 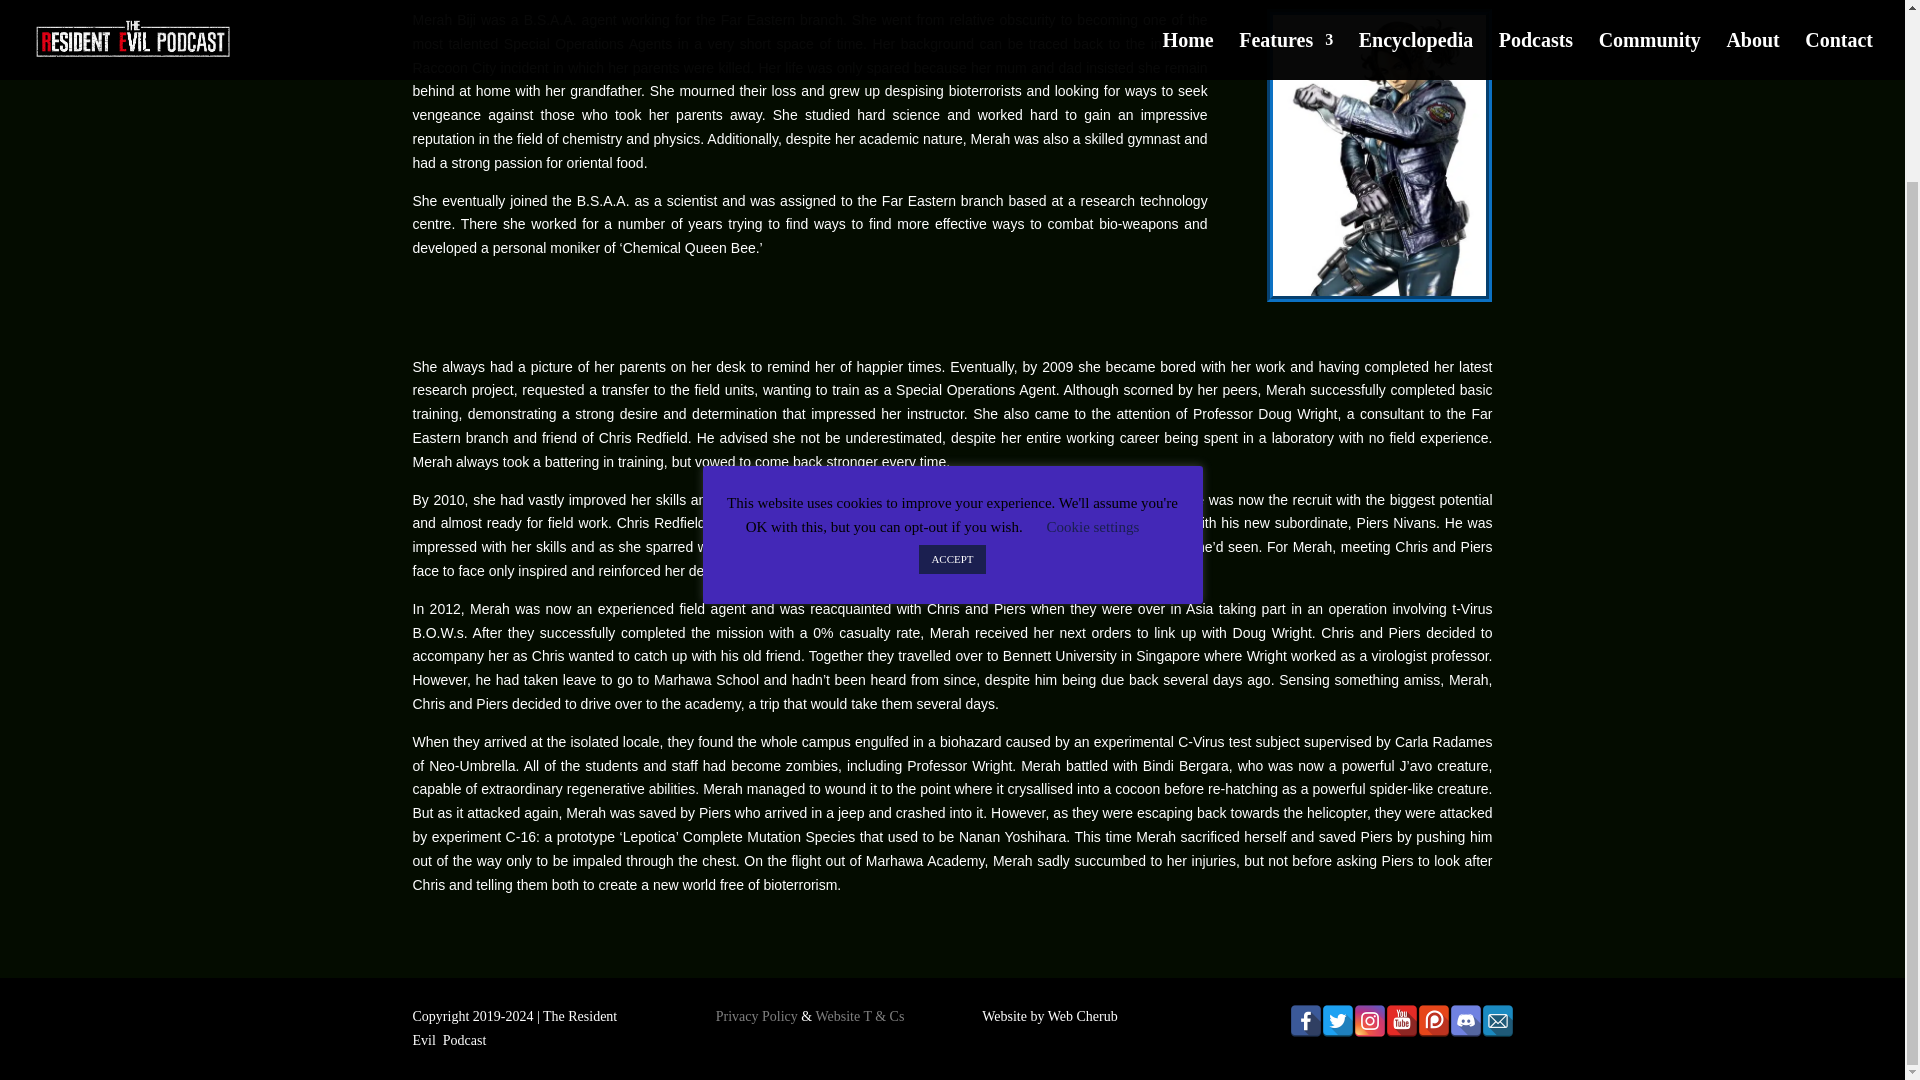 I want to click on Privacy Policy, so click(x=757, y=1016).